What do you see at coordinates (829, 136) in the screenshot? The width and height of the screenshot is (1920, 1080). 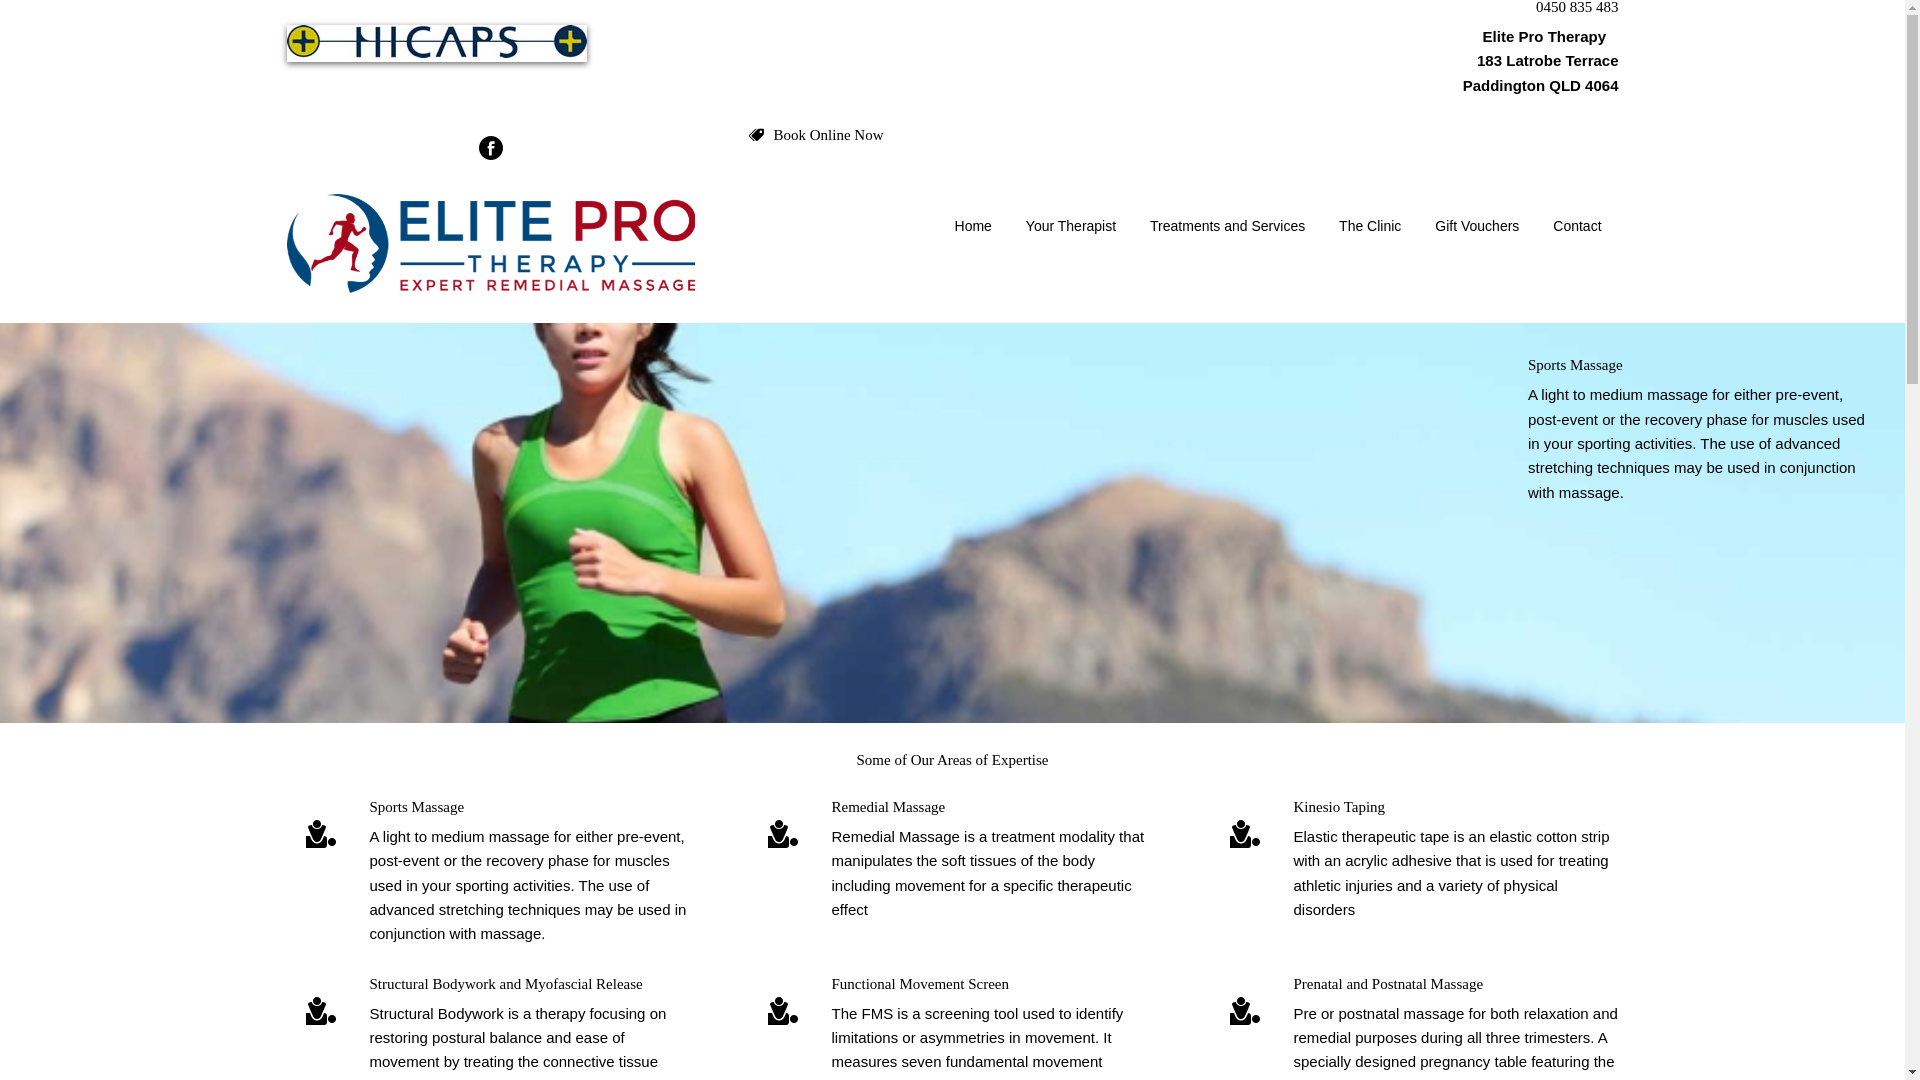 I see `Book Online Now` at bounding box center [829, 136].